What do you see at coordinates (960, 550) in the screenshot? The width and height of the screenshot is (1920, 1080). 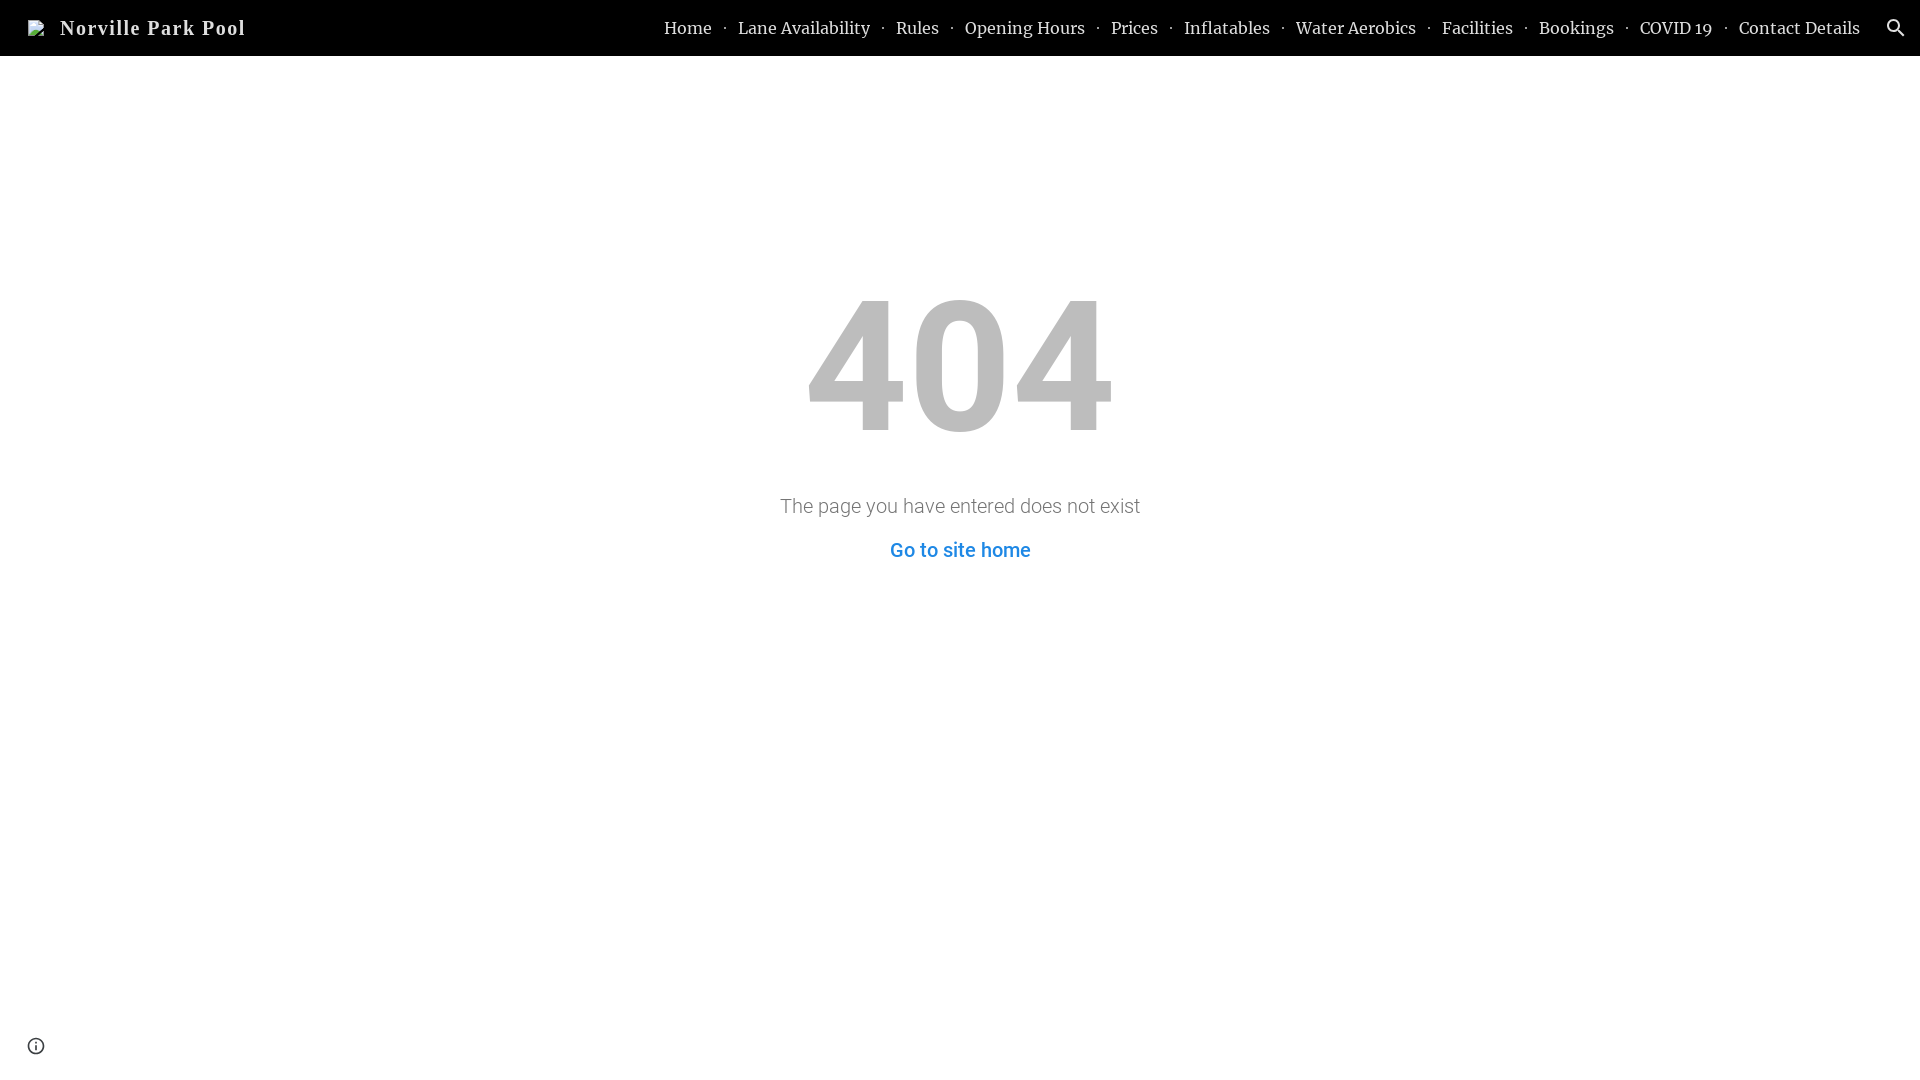 I see `Go to site home` at bounding box center [960, 550].